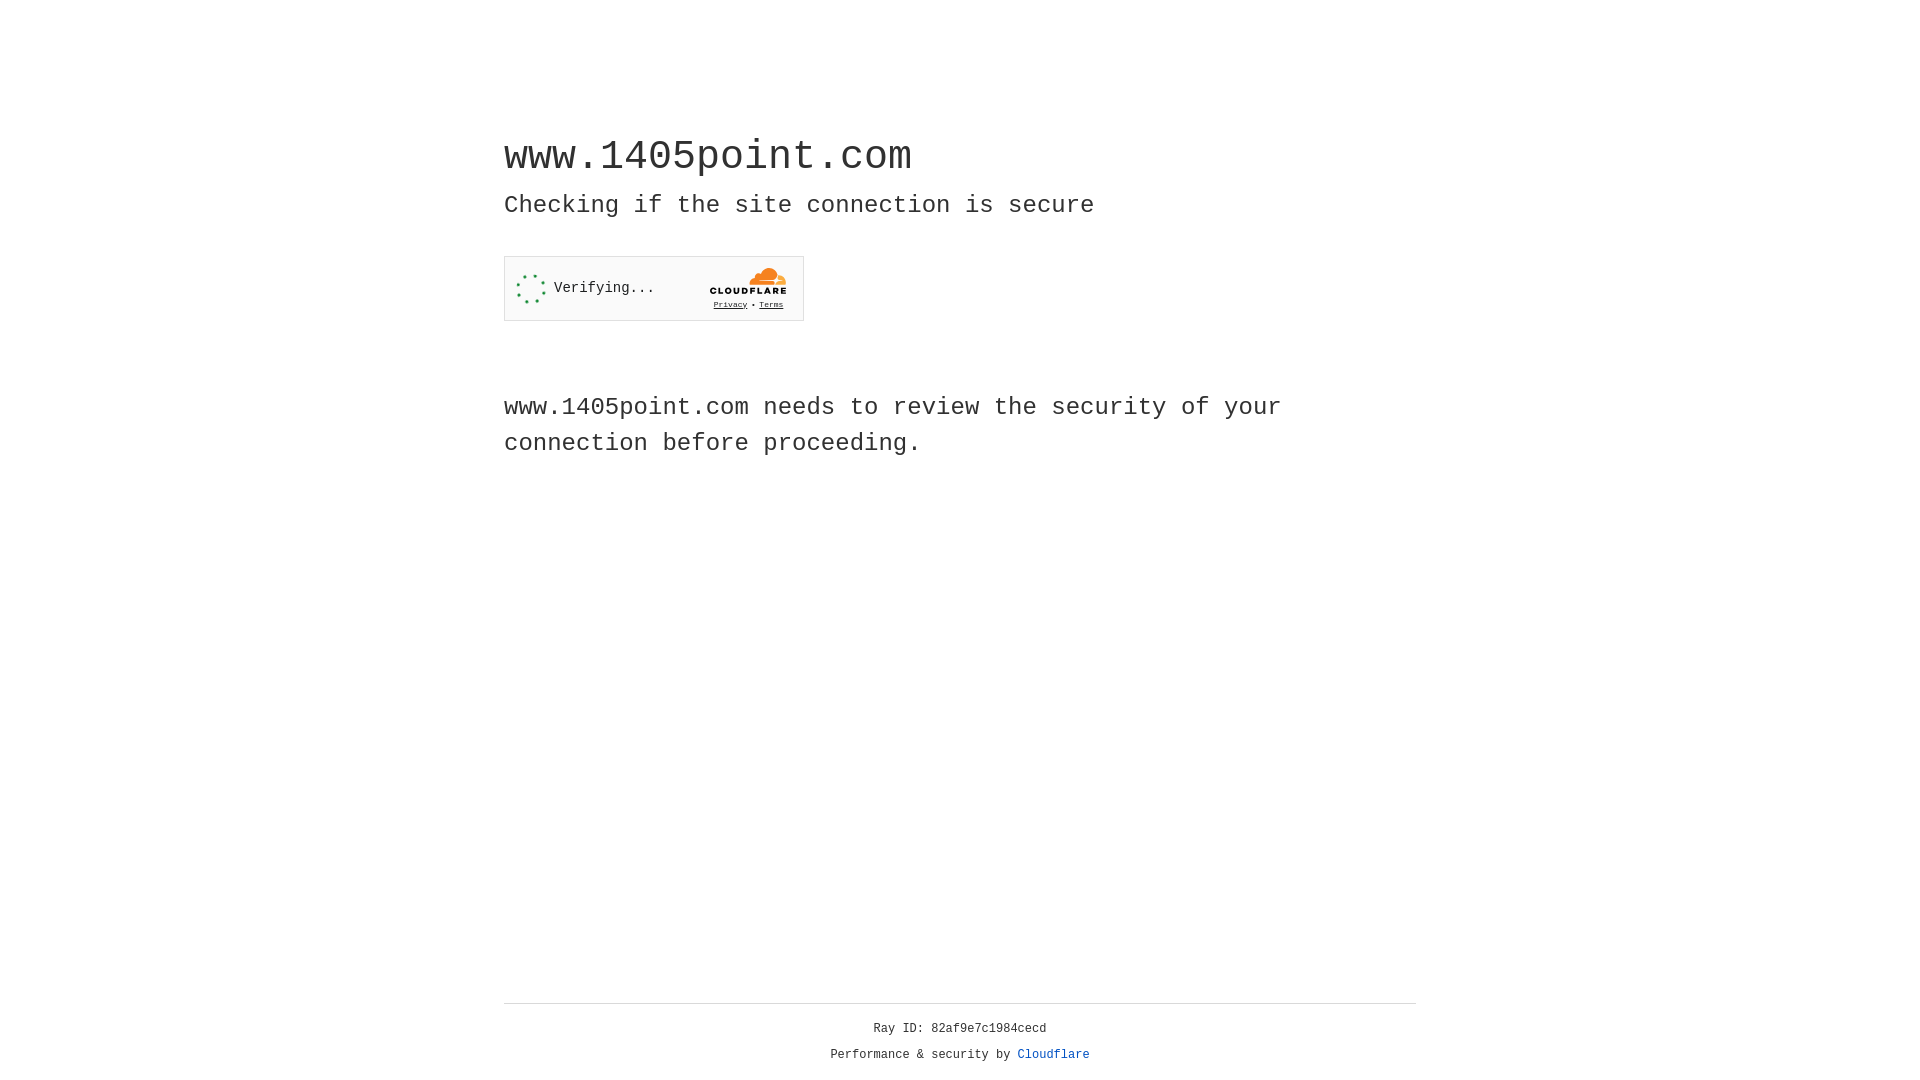  I want to click on Widget containing a Cloudflare security challenge, so click(654, 288).